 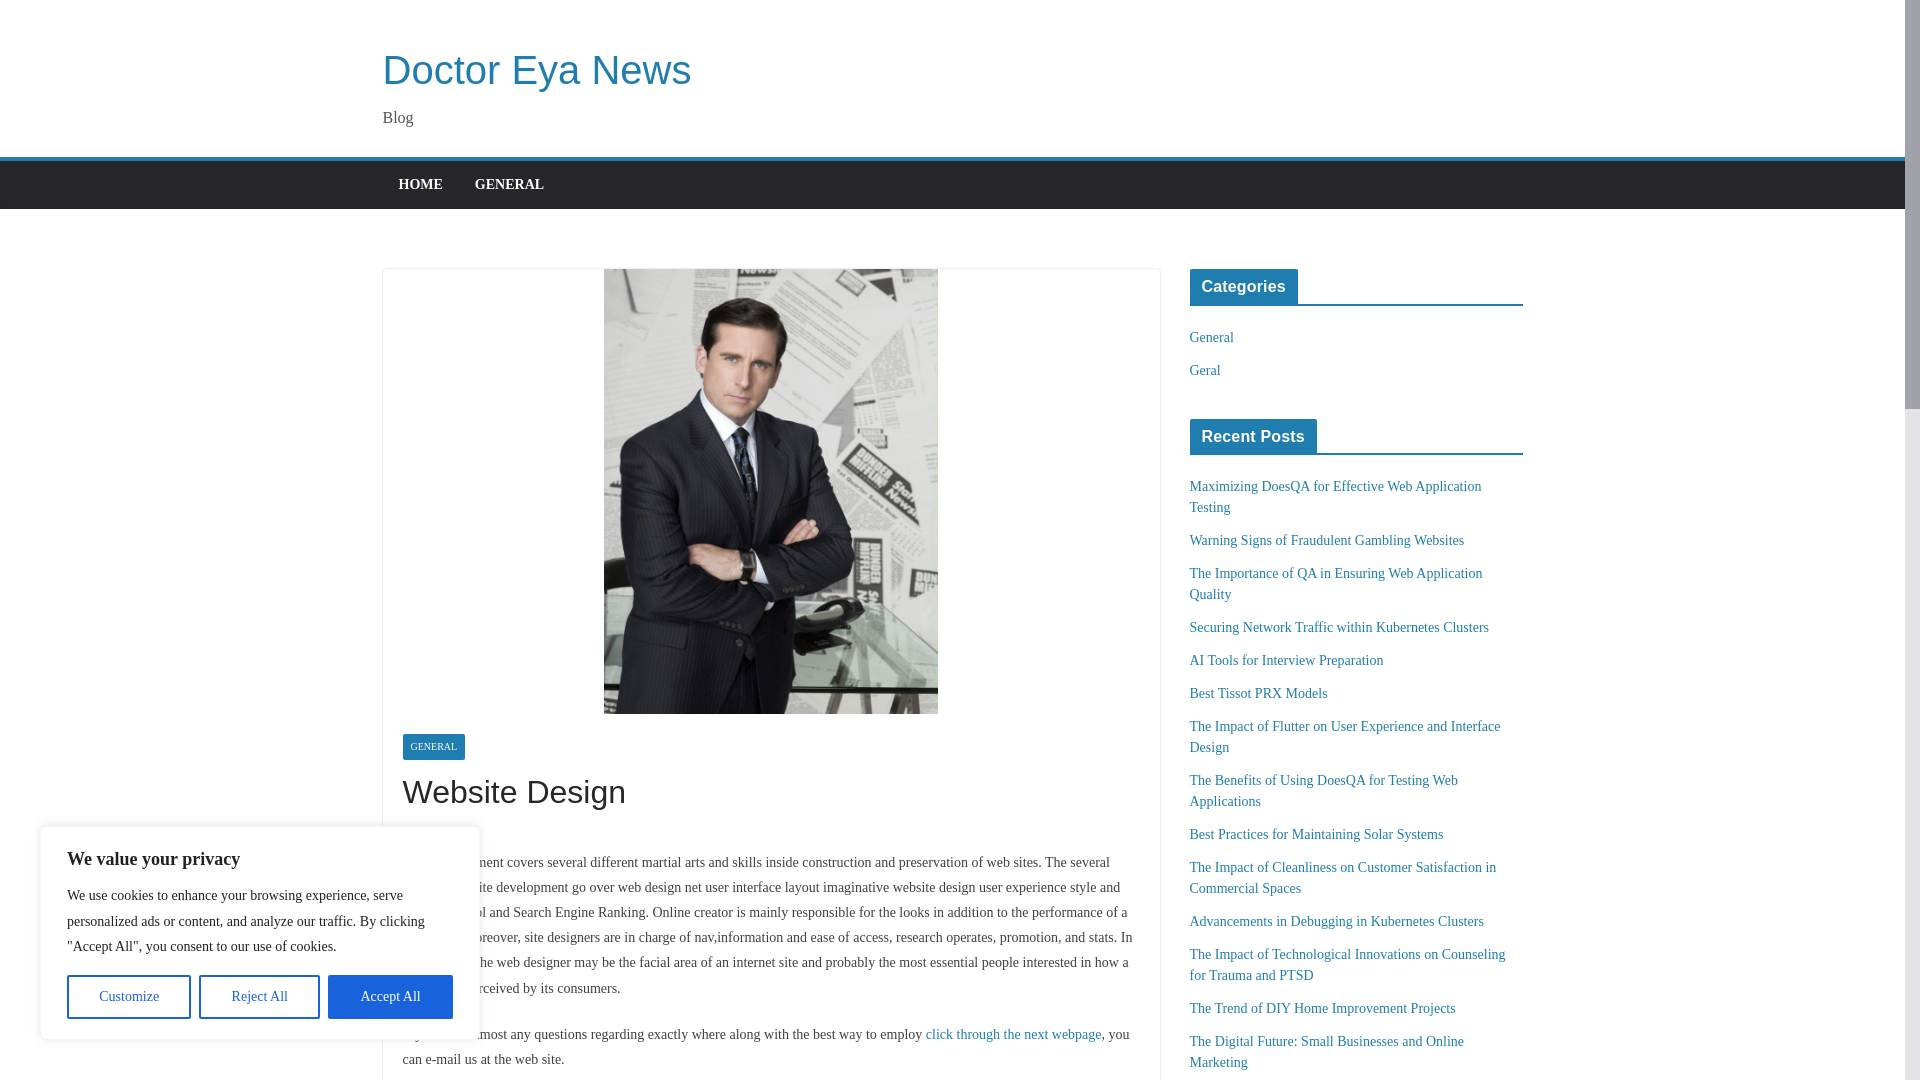 I want to click on Geral, so click(x=1206, y=370).